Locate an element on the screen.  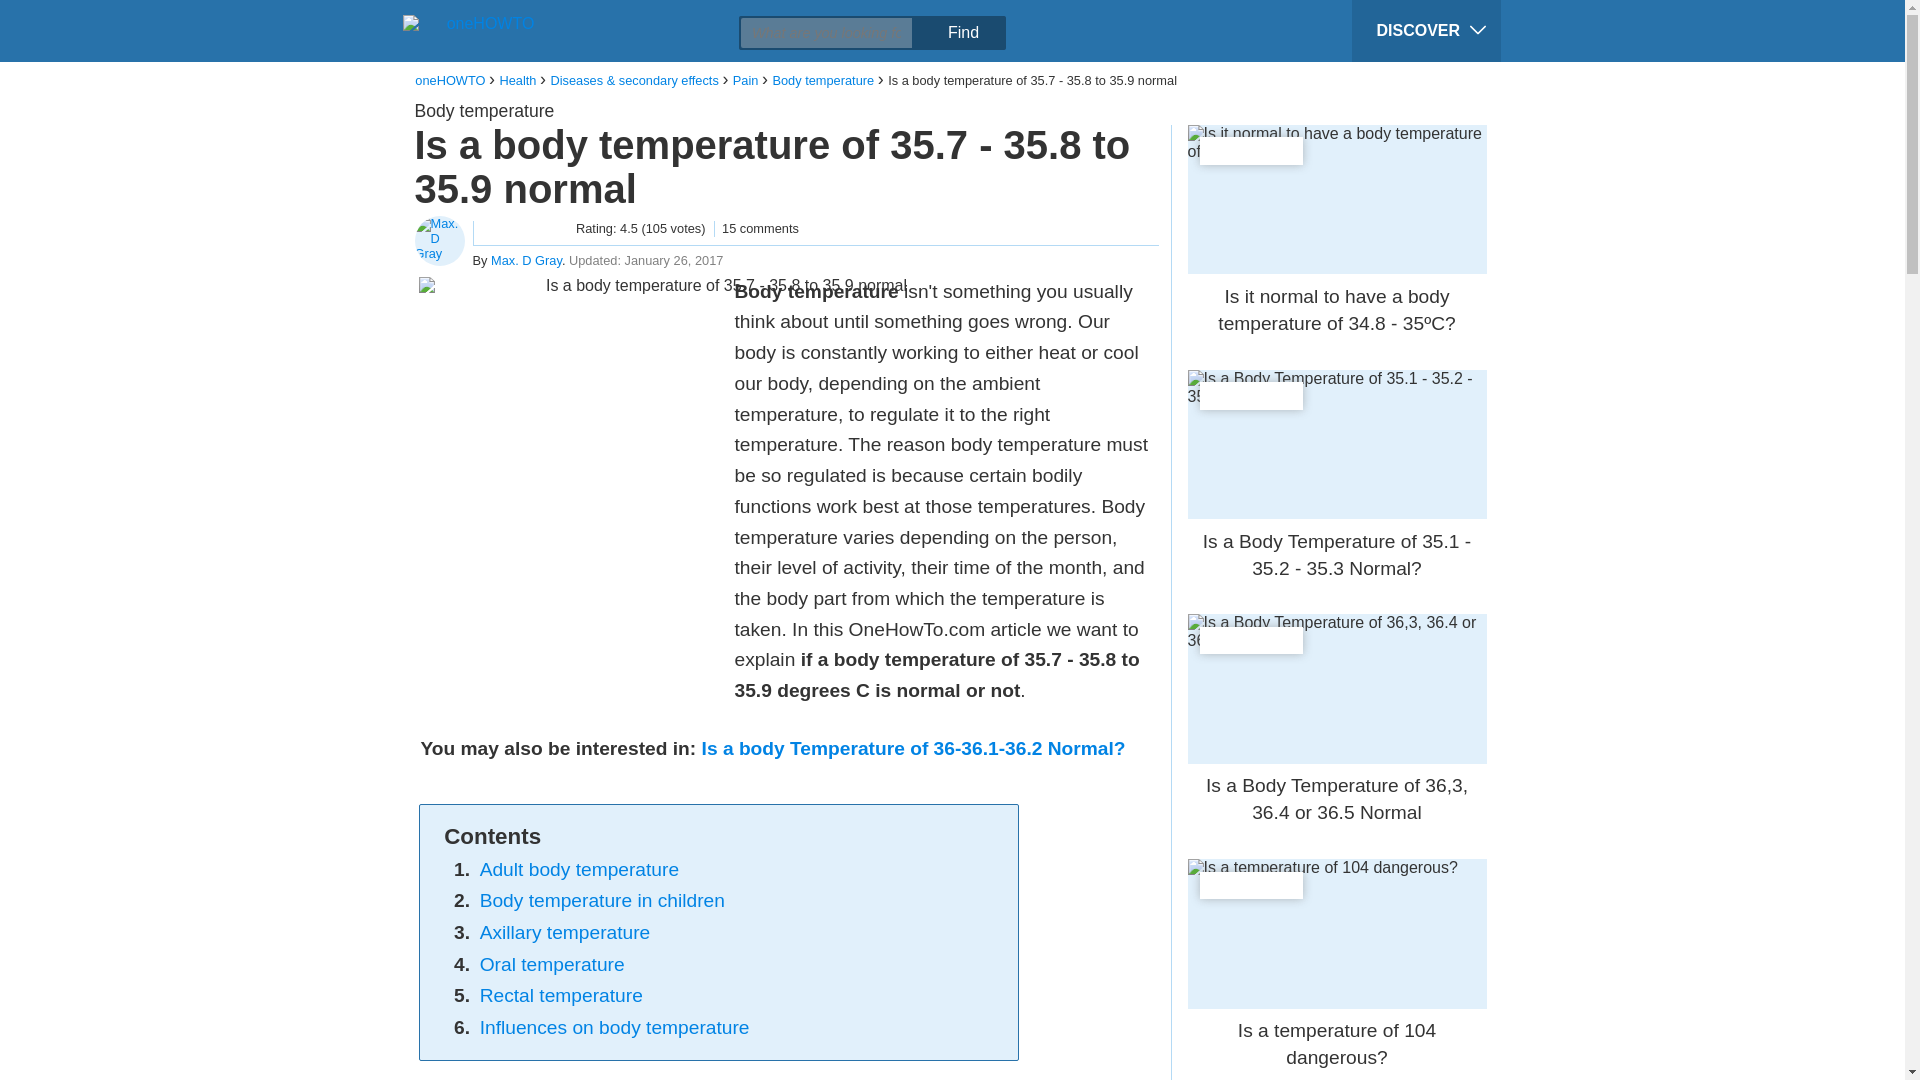
imprimir is located at coordinates (641, 16).